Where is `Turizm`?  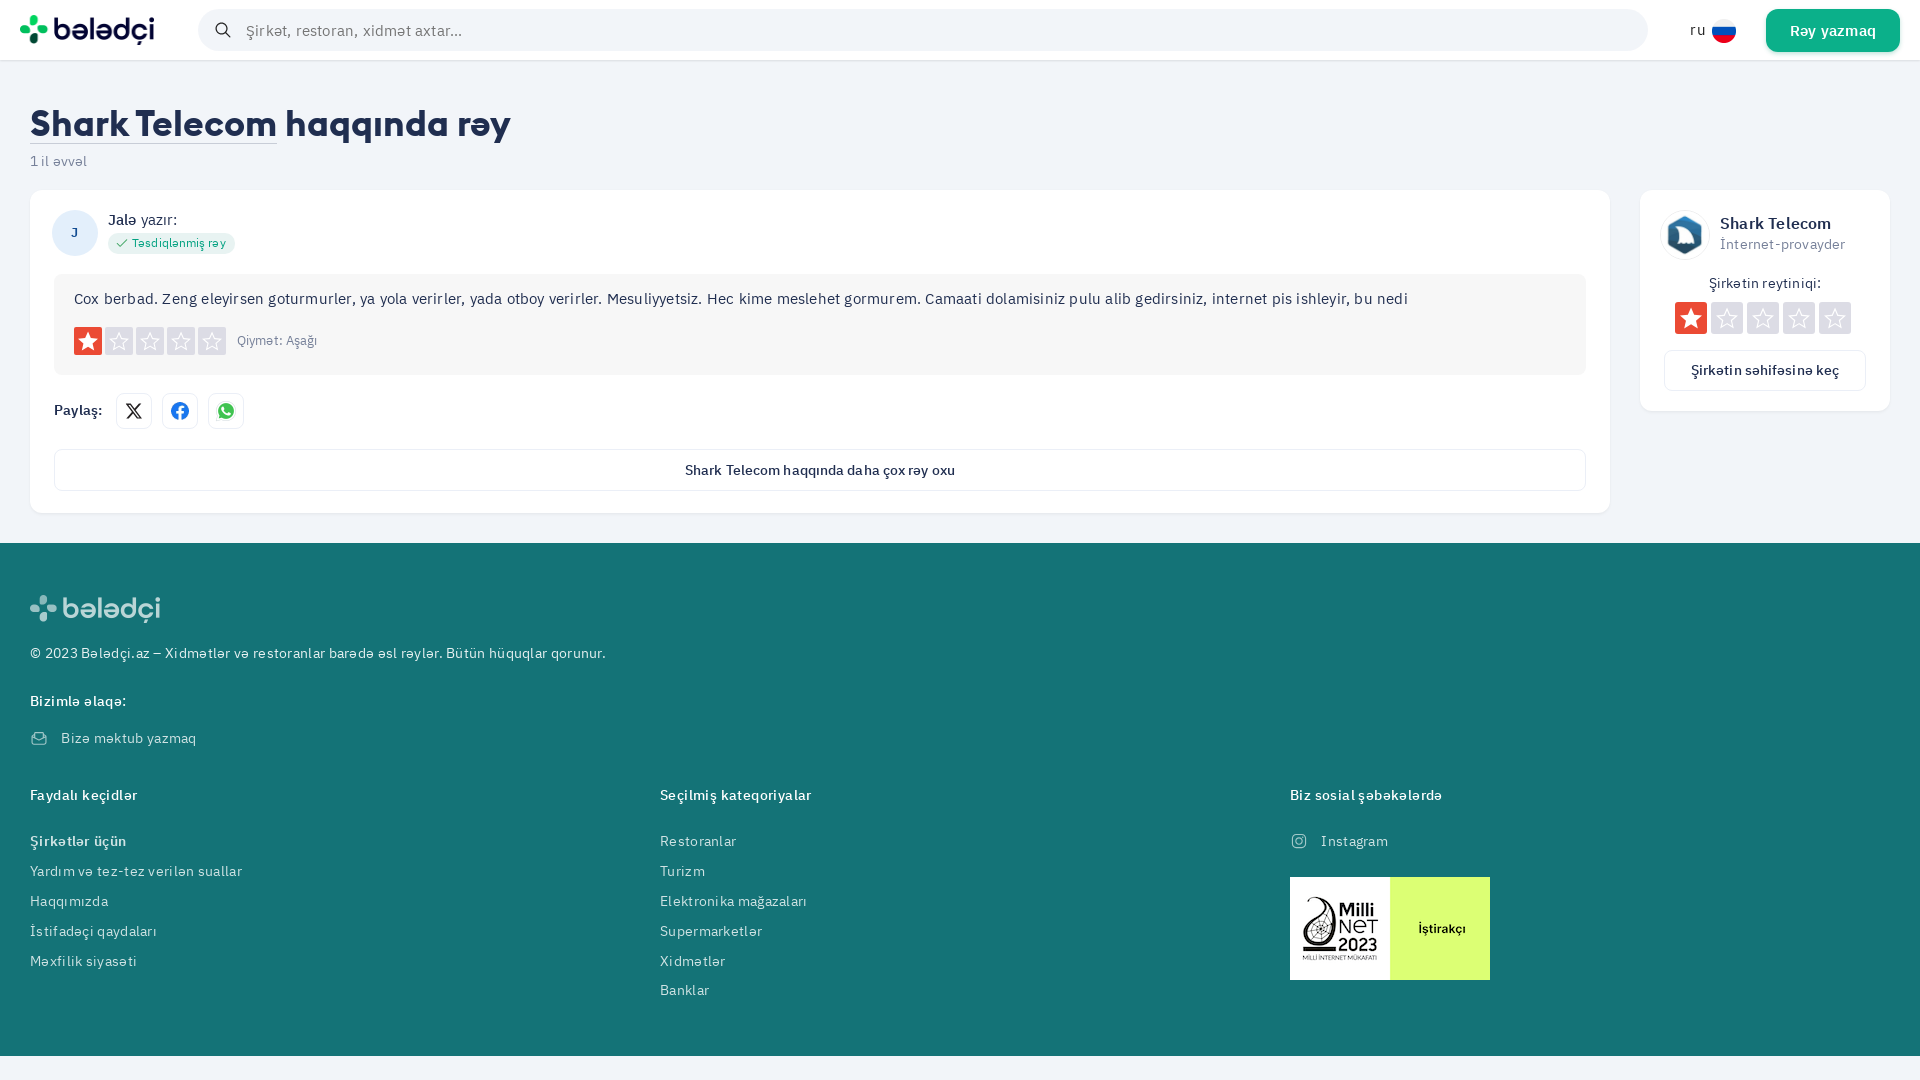
Turizm is located at coordinates (682, 871).